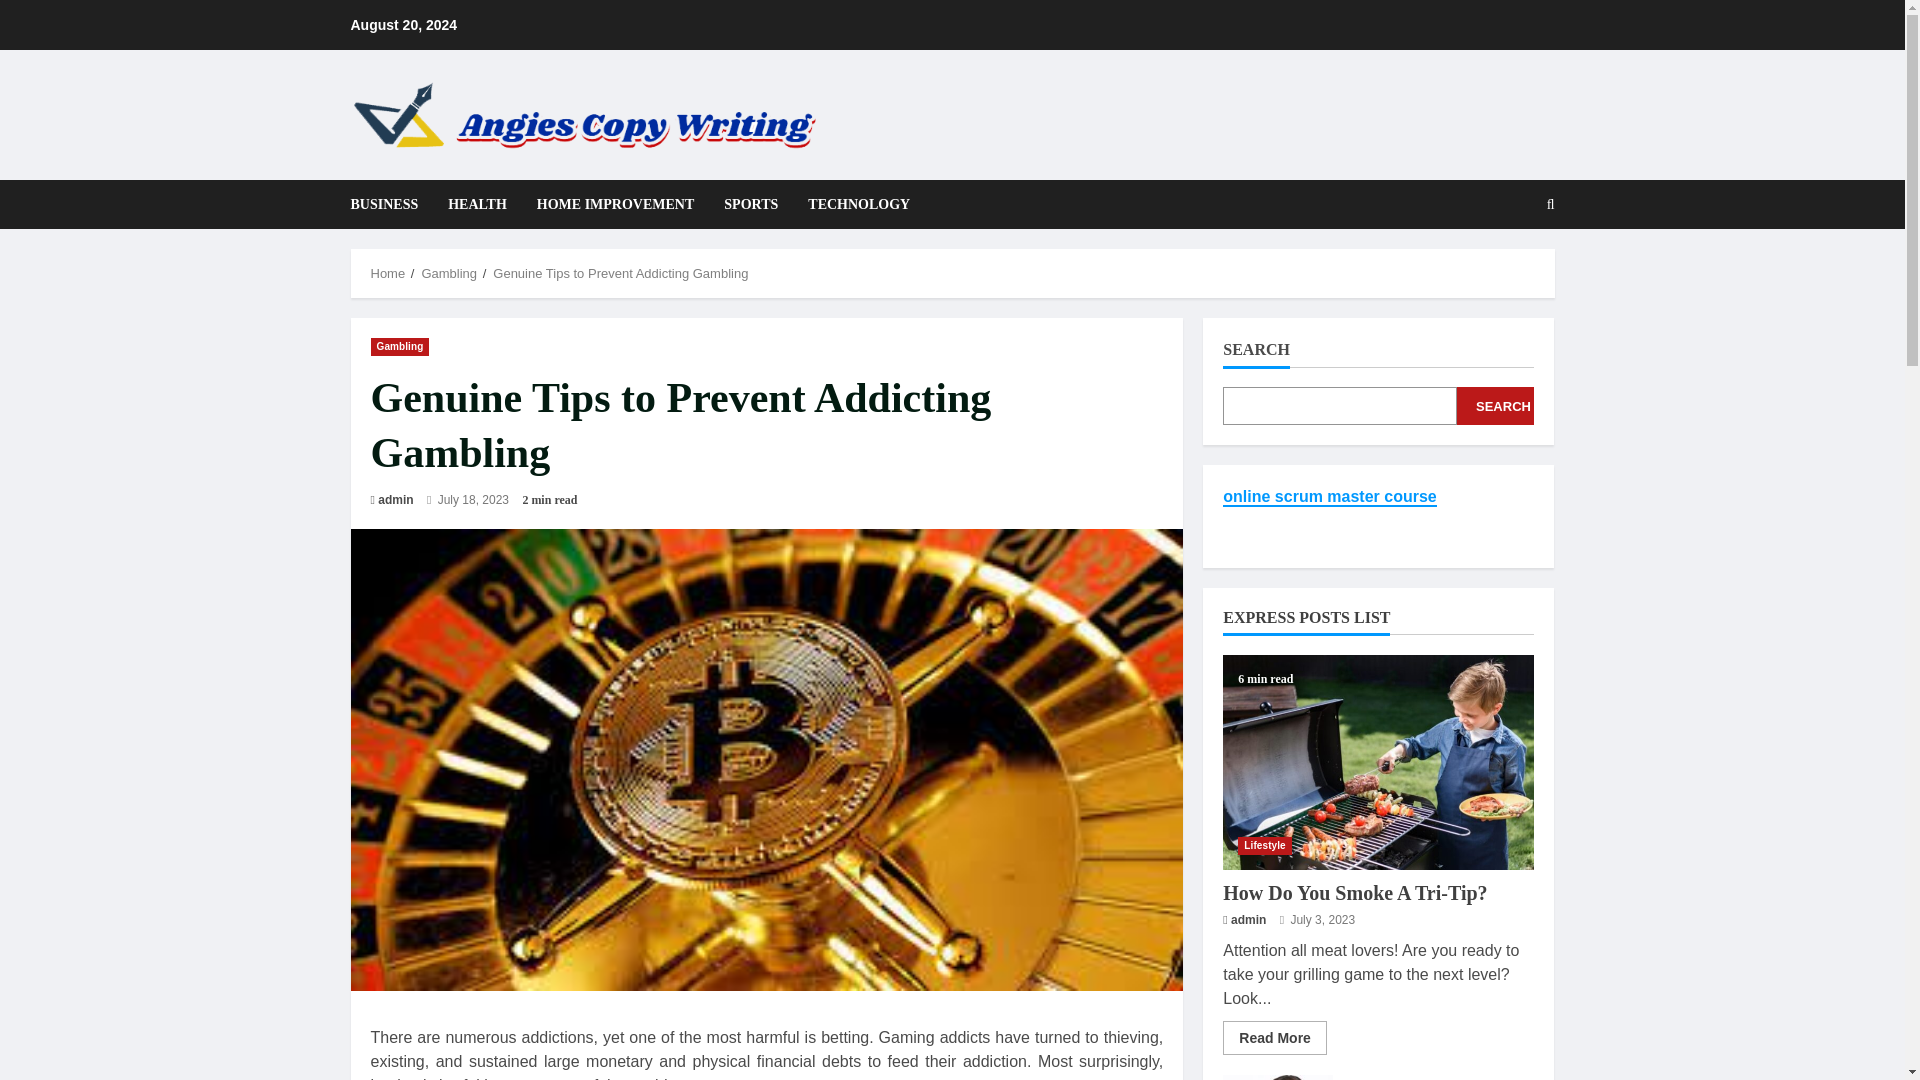 The width and height of the screenshot is (1920, 1080). What do you see at coordinates (1264, 846) in the screenshot?
I see `Lifestyle` at bounding box center [1264, 846].